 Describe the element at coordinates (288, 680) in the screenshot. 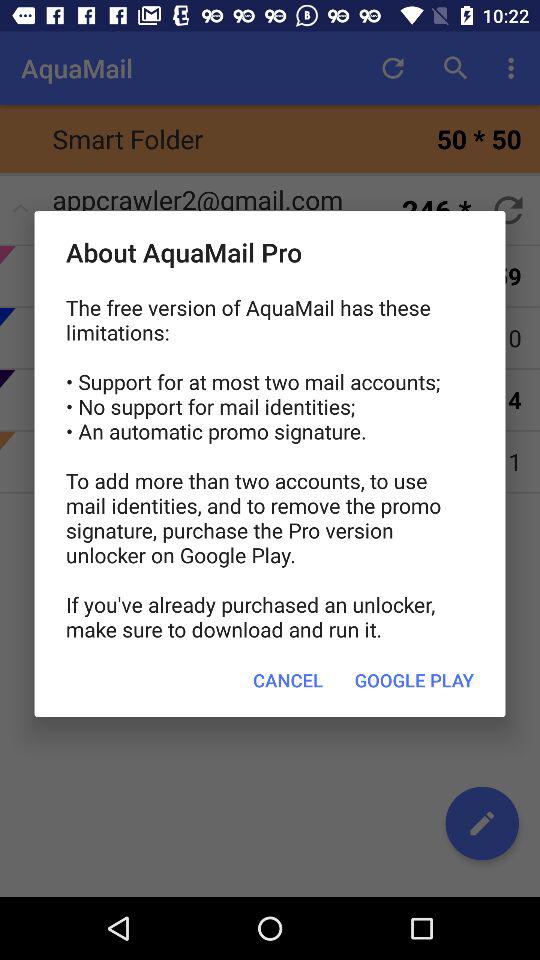

I see `choose item next to google play` at that location.